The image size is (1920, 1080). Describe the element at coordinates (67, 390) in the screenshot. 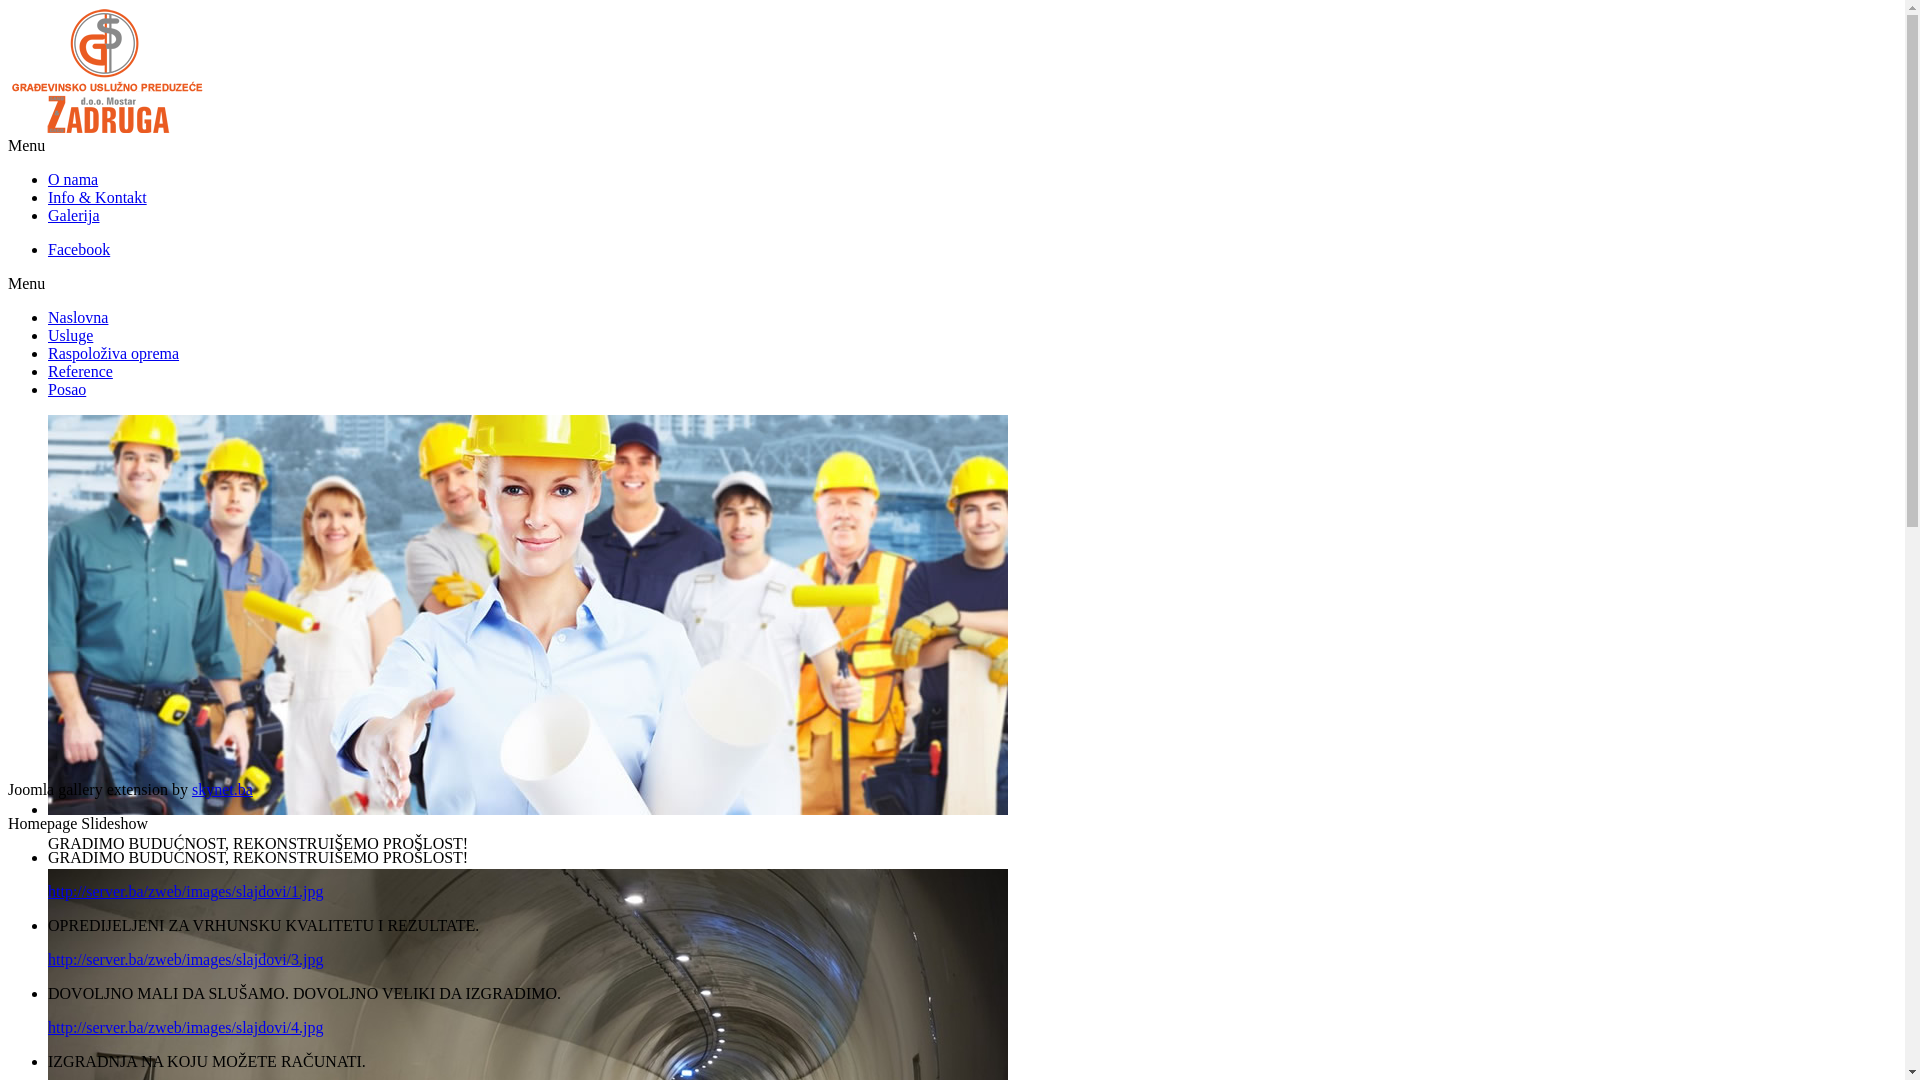

I see `Posao` at that location.